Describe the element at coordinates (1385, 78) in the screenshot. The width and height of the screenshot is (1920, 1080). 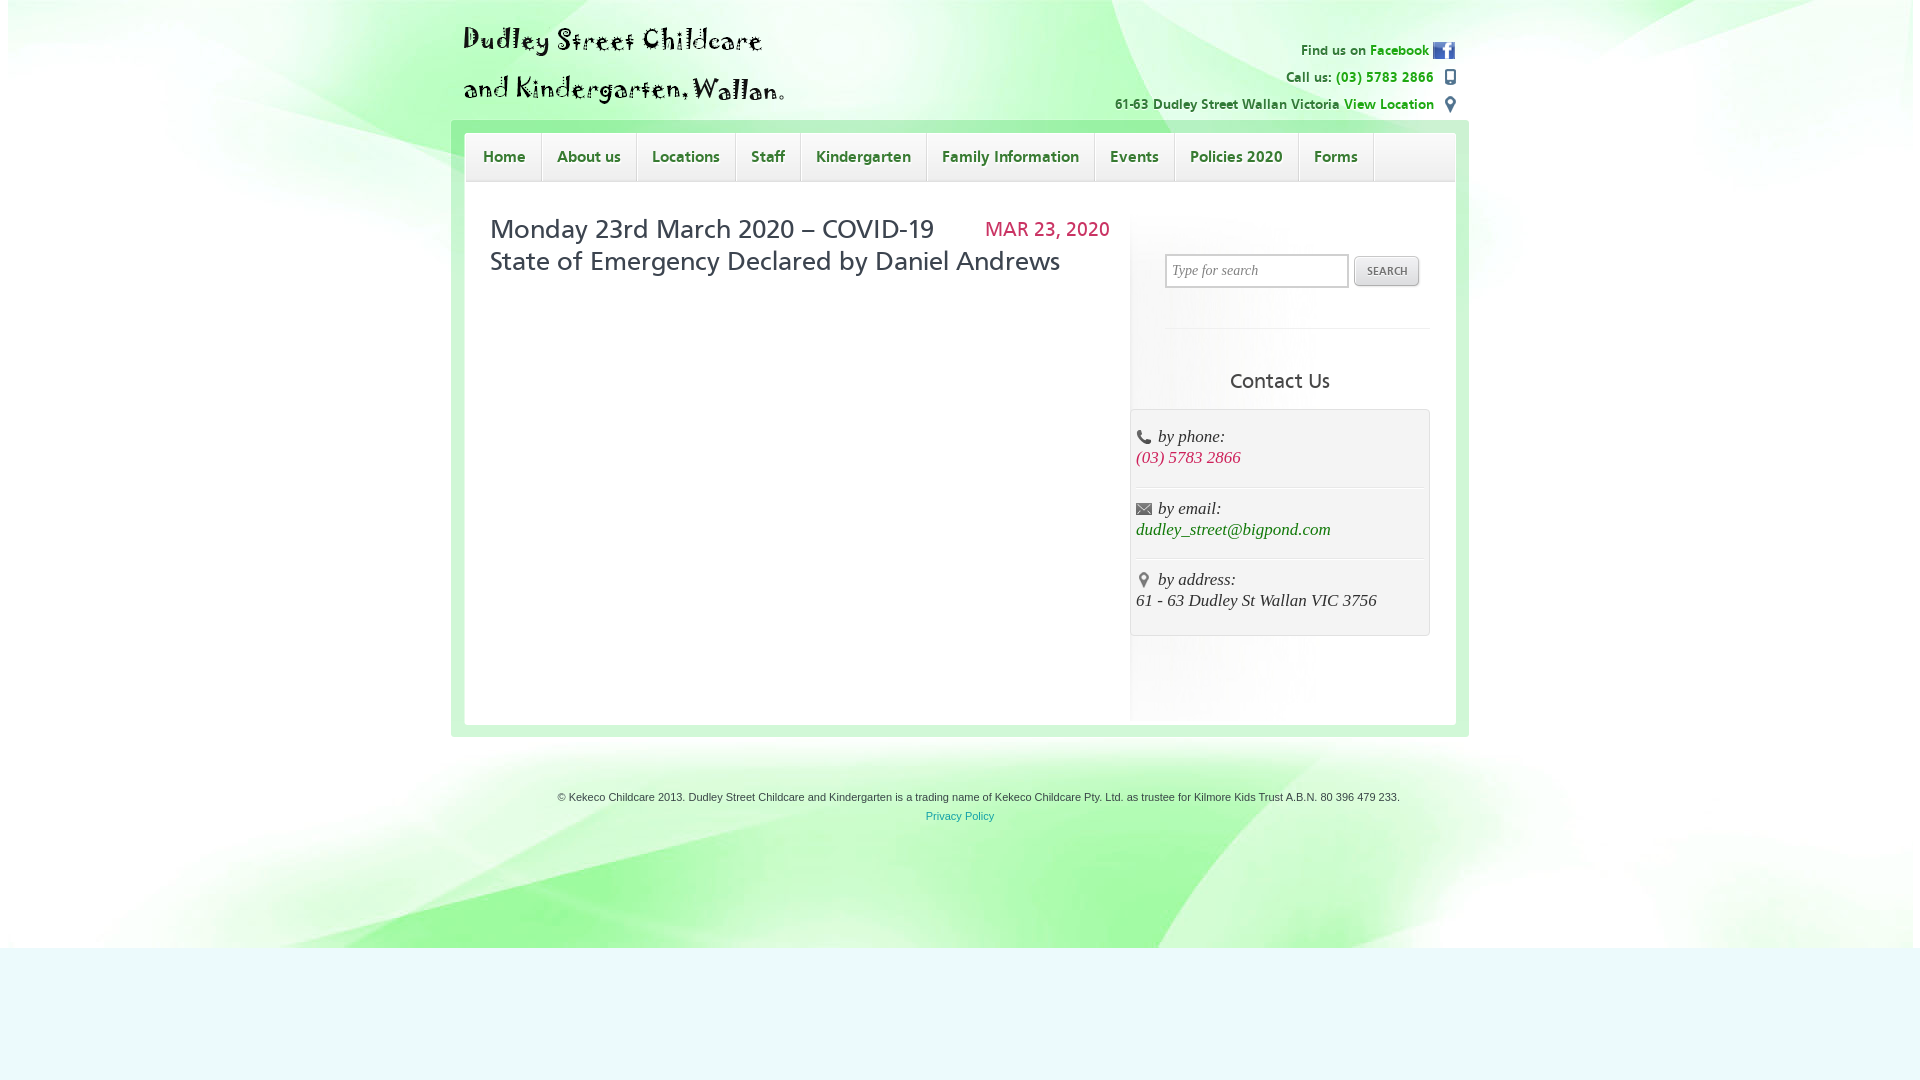
I see `(03) 5783 2866` at that location.